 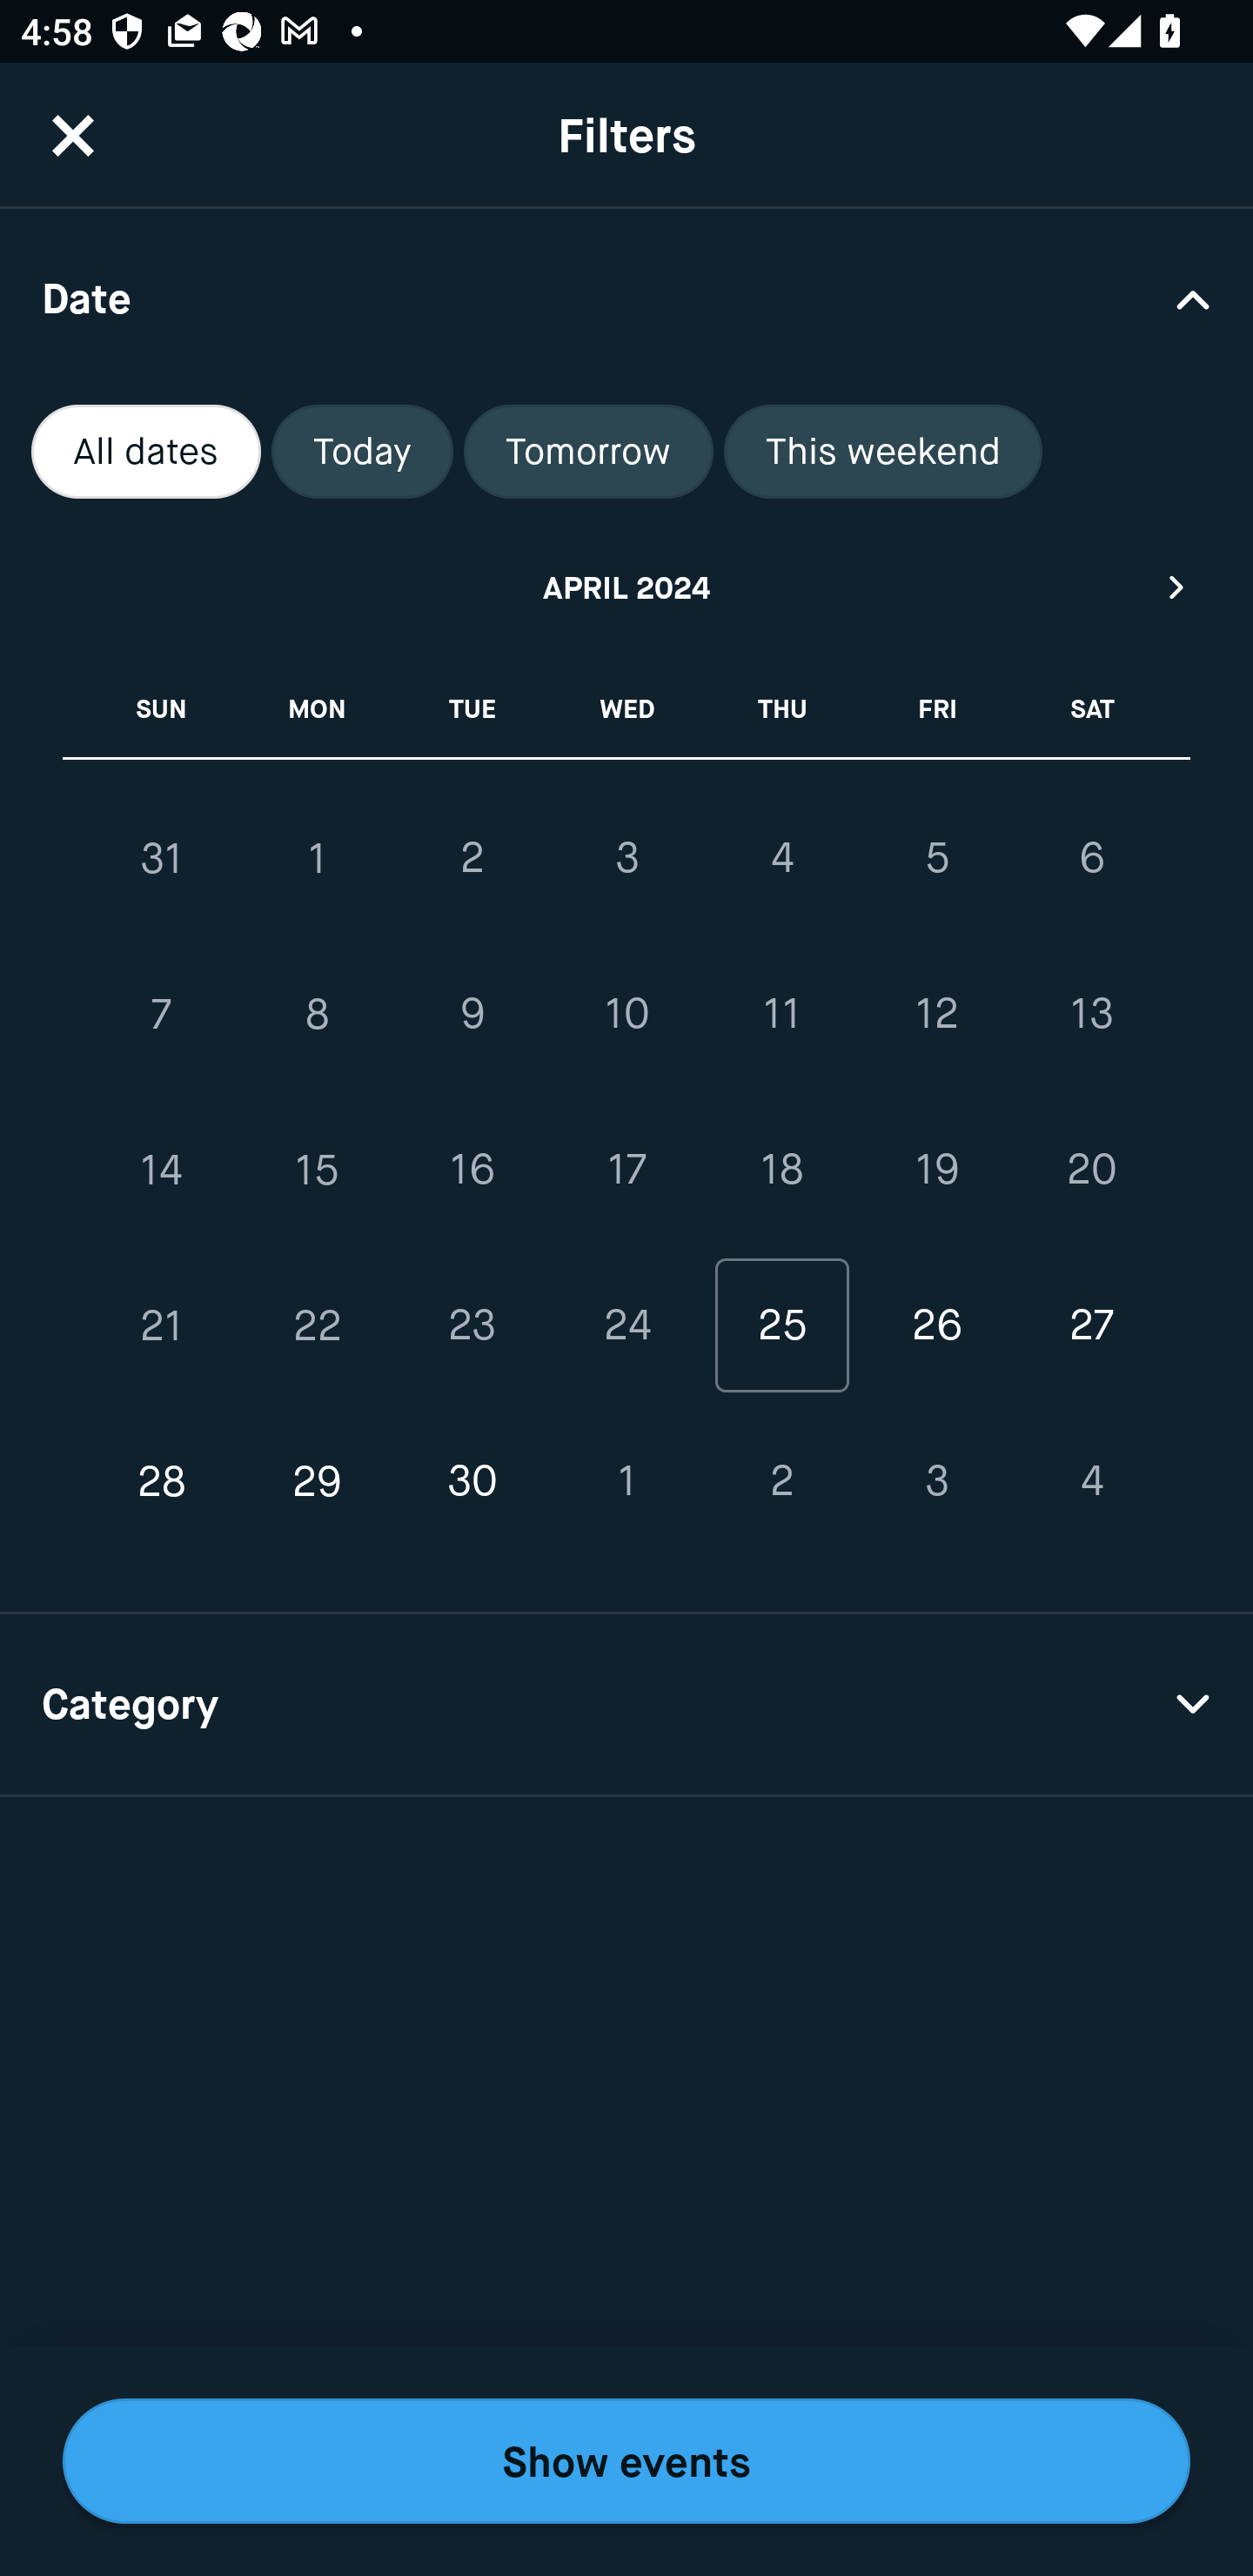 What do you see at coordinates (472, 1170) in the screenshot?
I see `16` at bounding box center [472, 1170].